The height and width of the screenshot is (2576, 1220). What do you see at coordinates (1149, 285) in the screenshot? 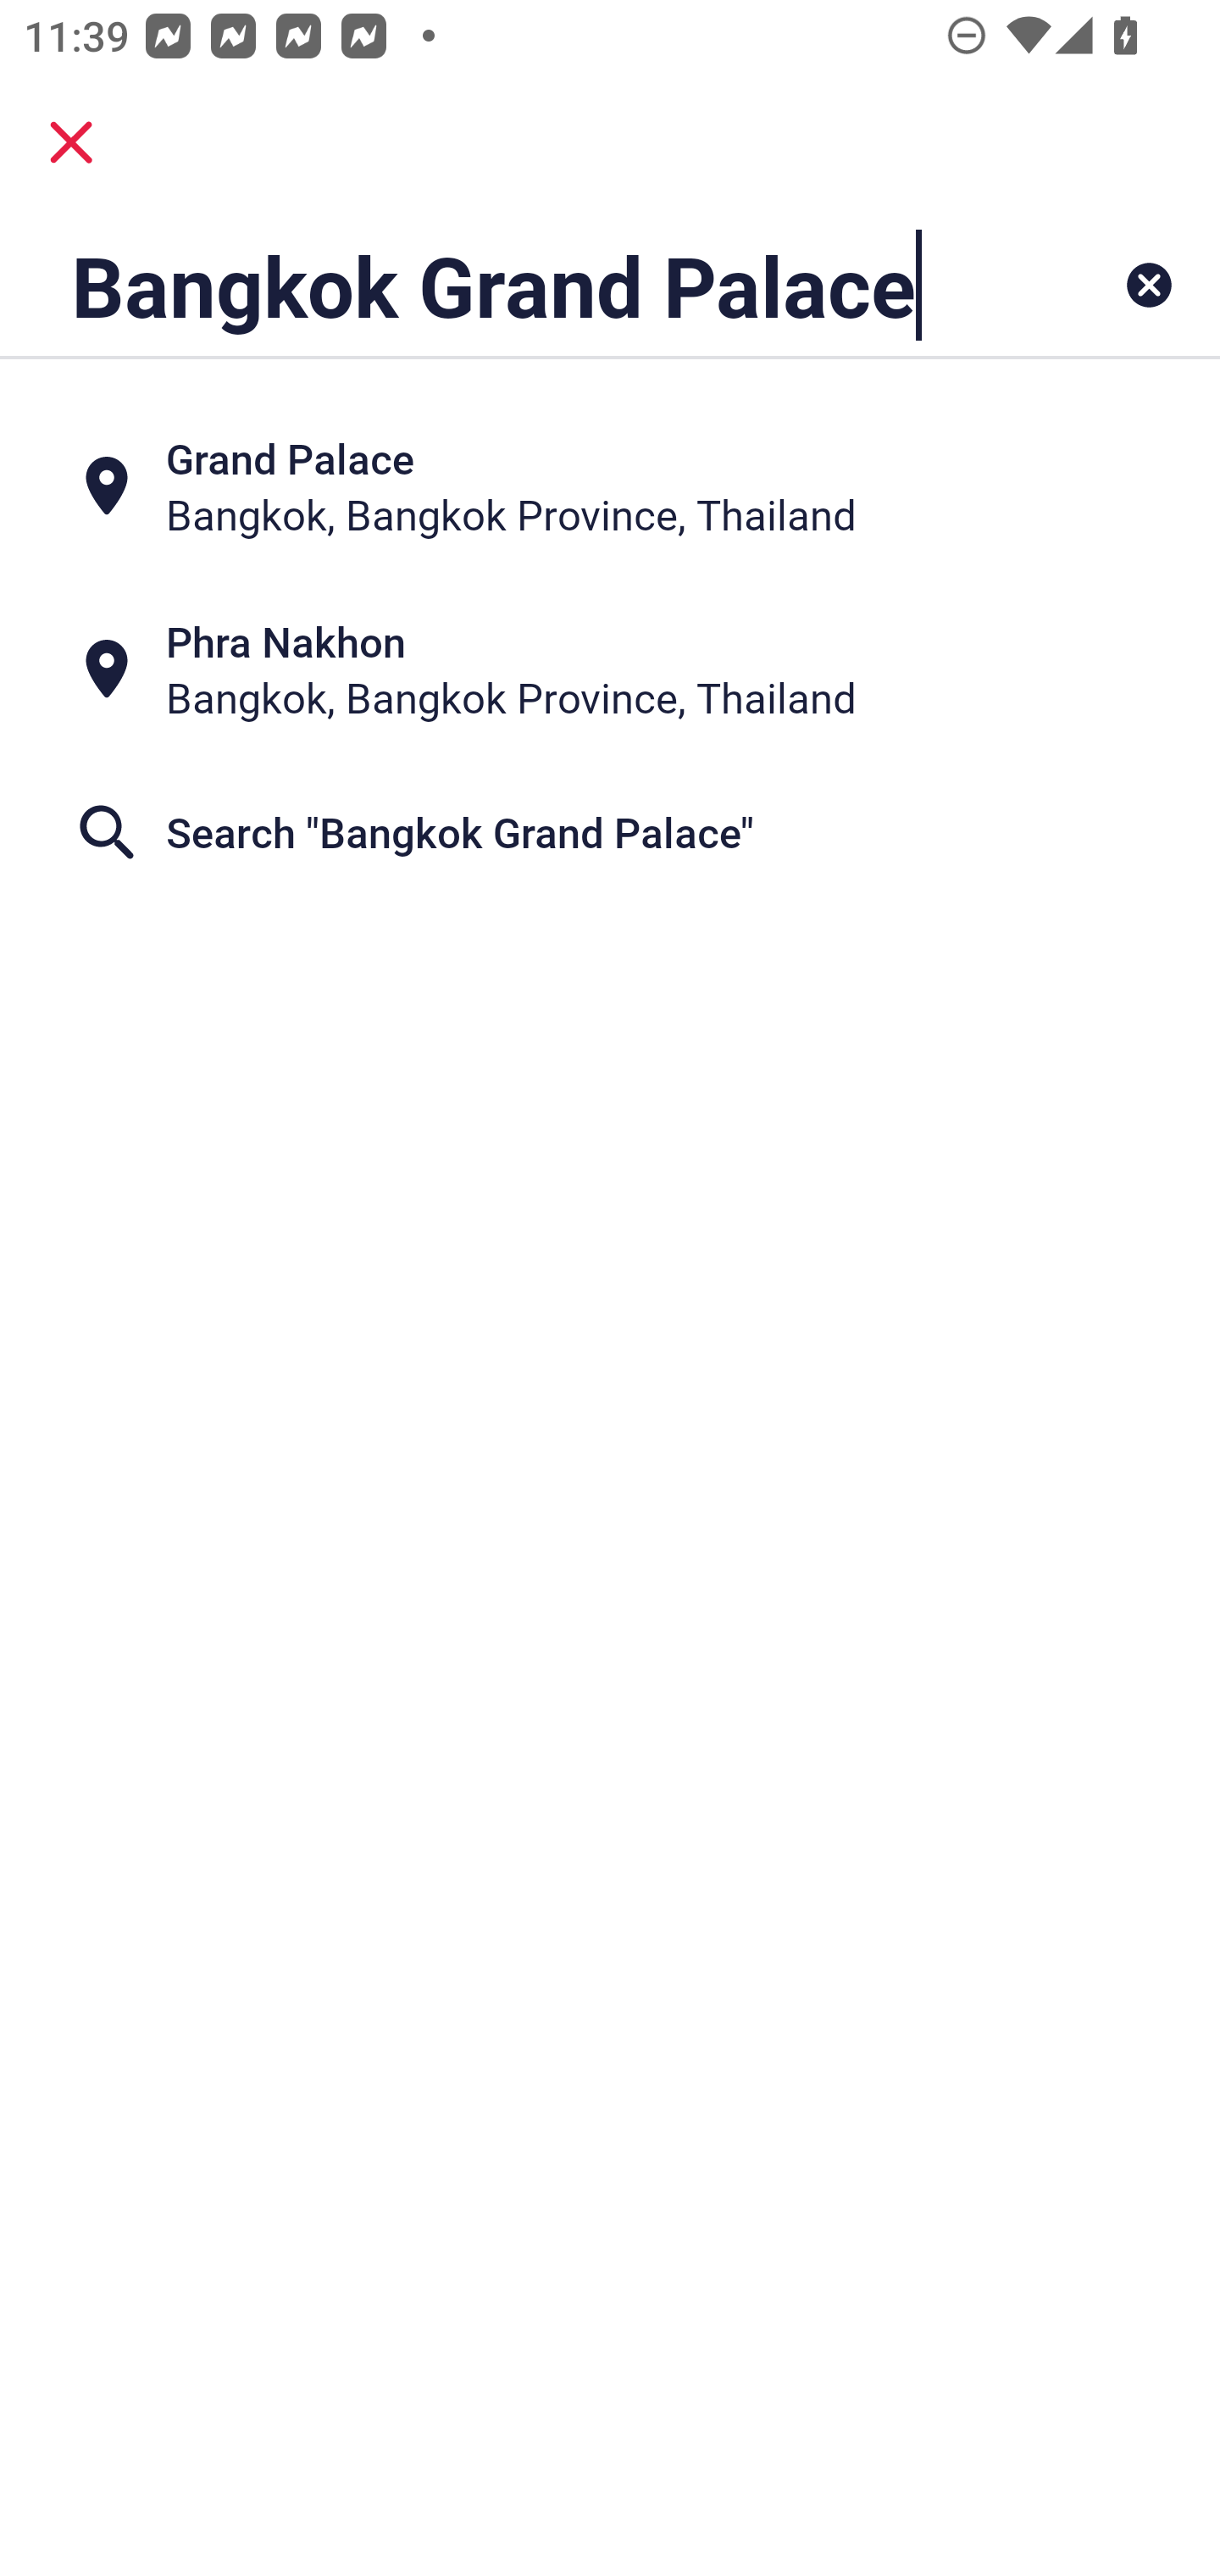
I see `Clear` at bounding box center [1149, 285].